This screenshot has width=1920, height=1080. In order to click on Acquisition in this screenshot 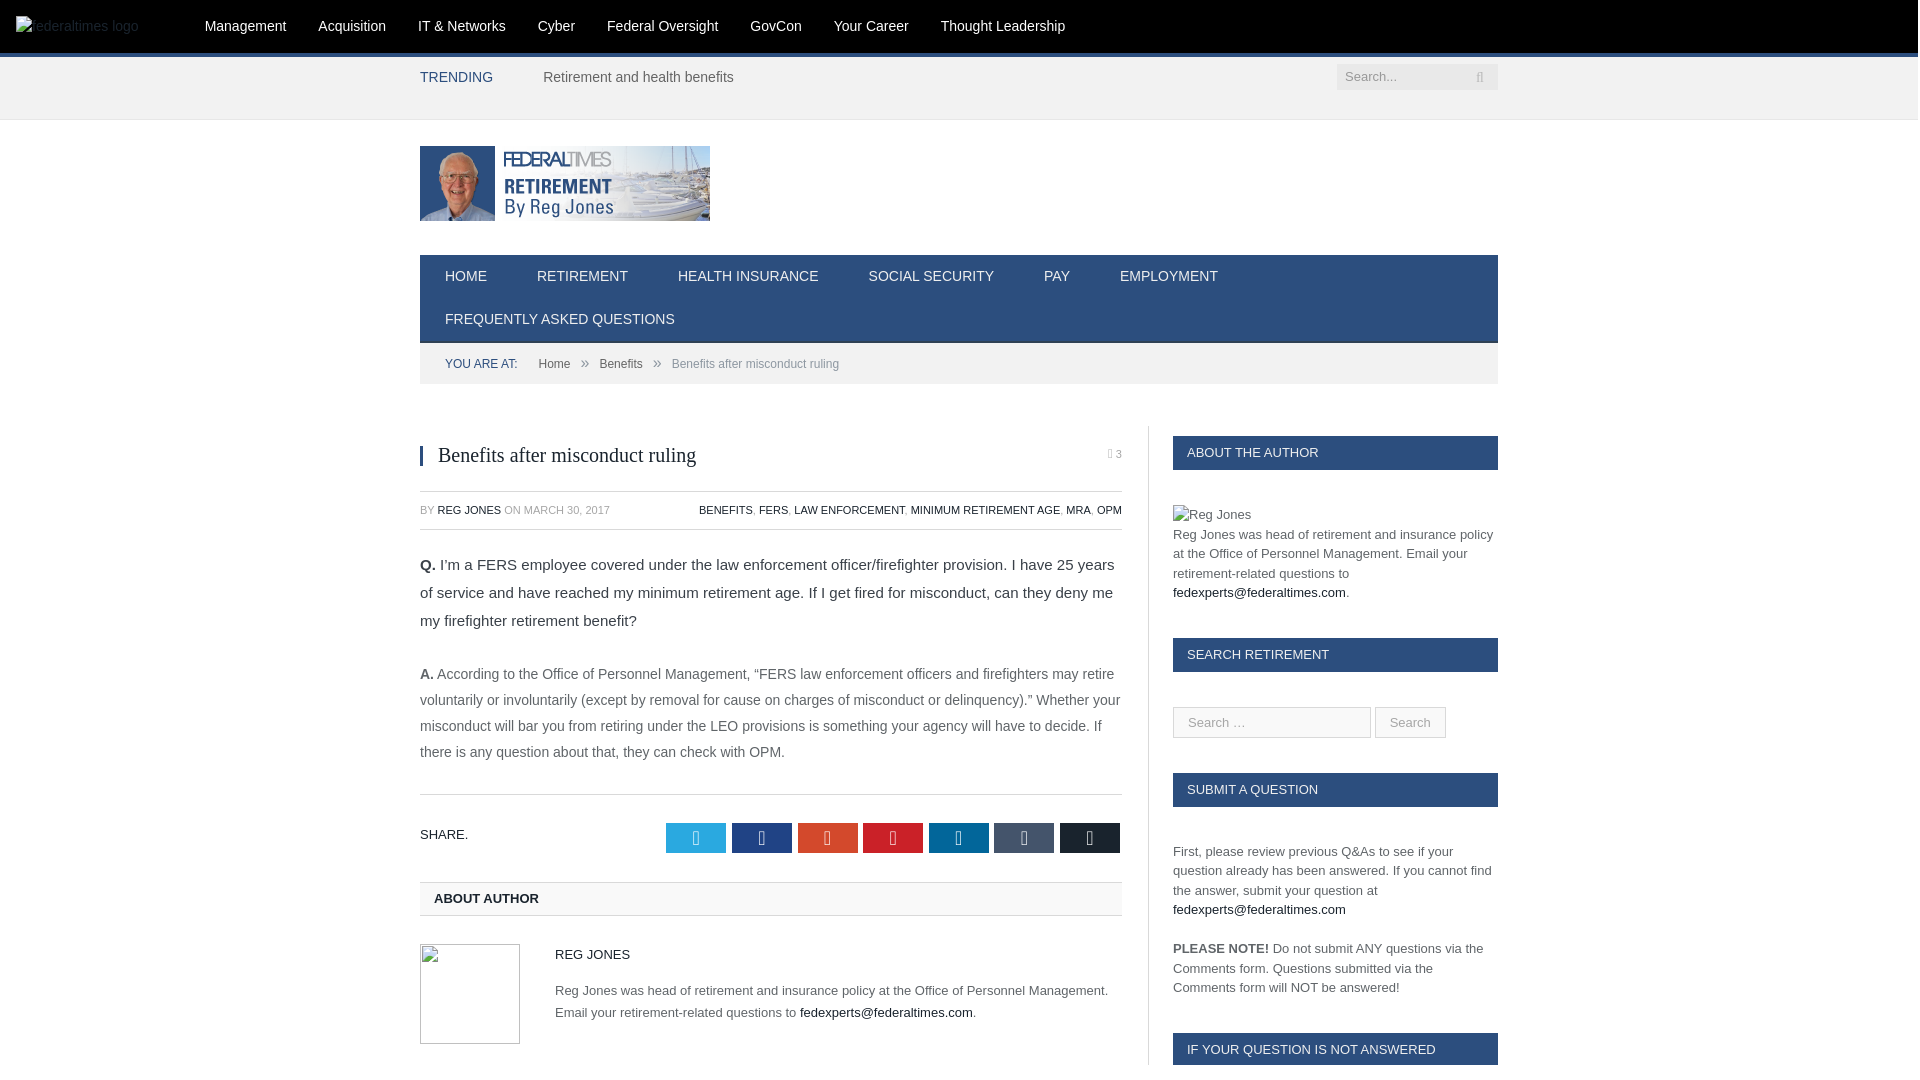, I will do `click(351, 26)`.